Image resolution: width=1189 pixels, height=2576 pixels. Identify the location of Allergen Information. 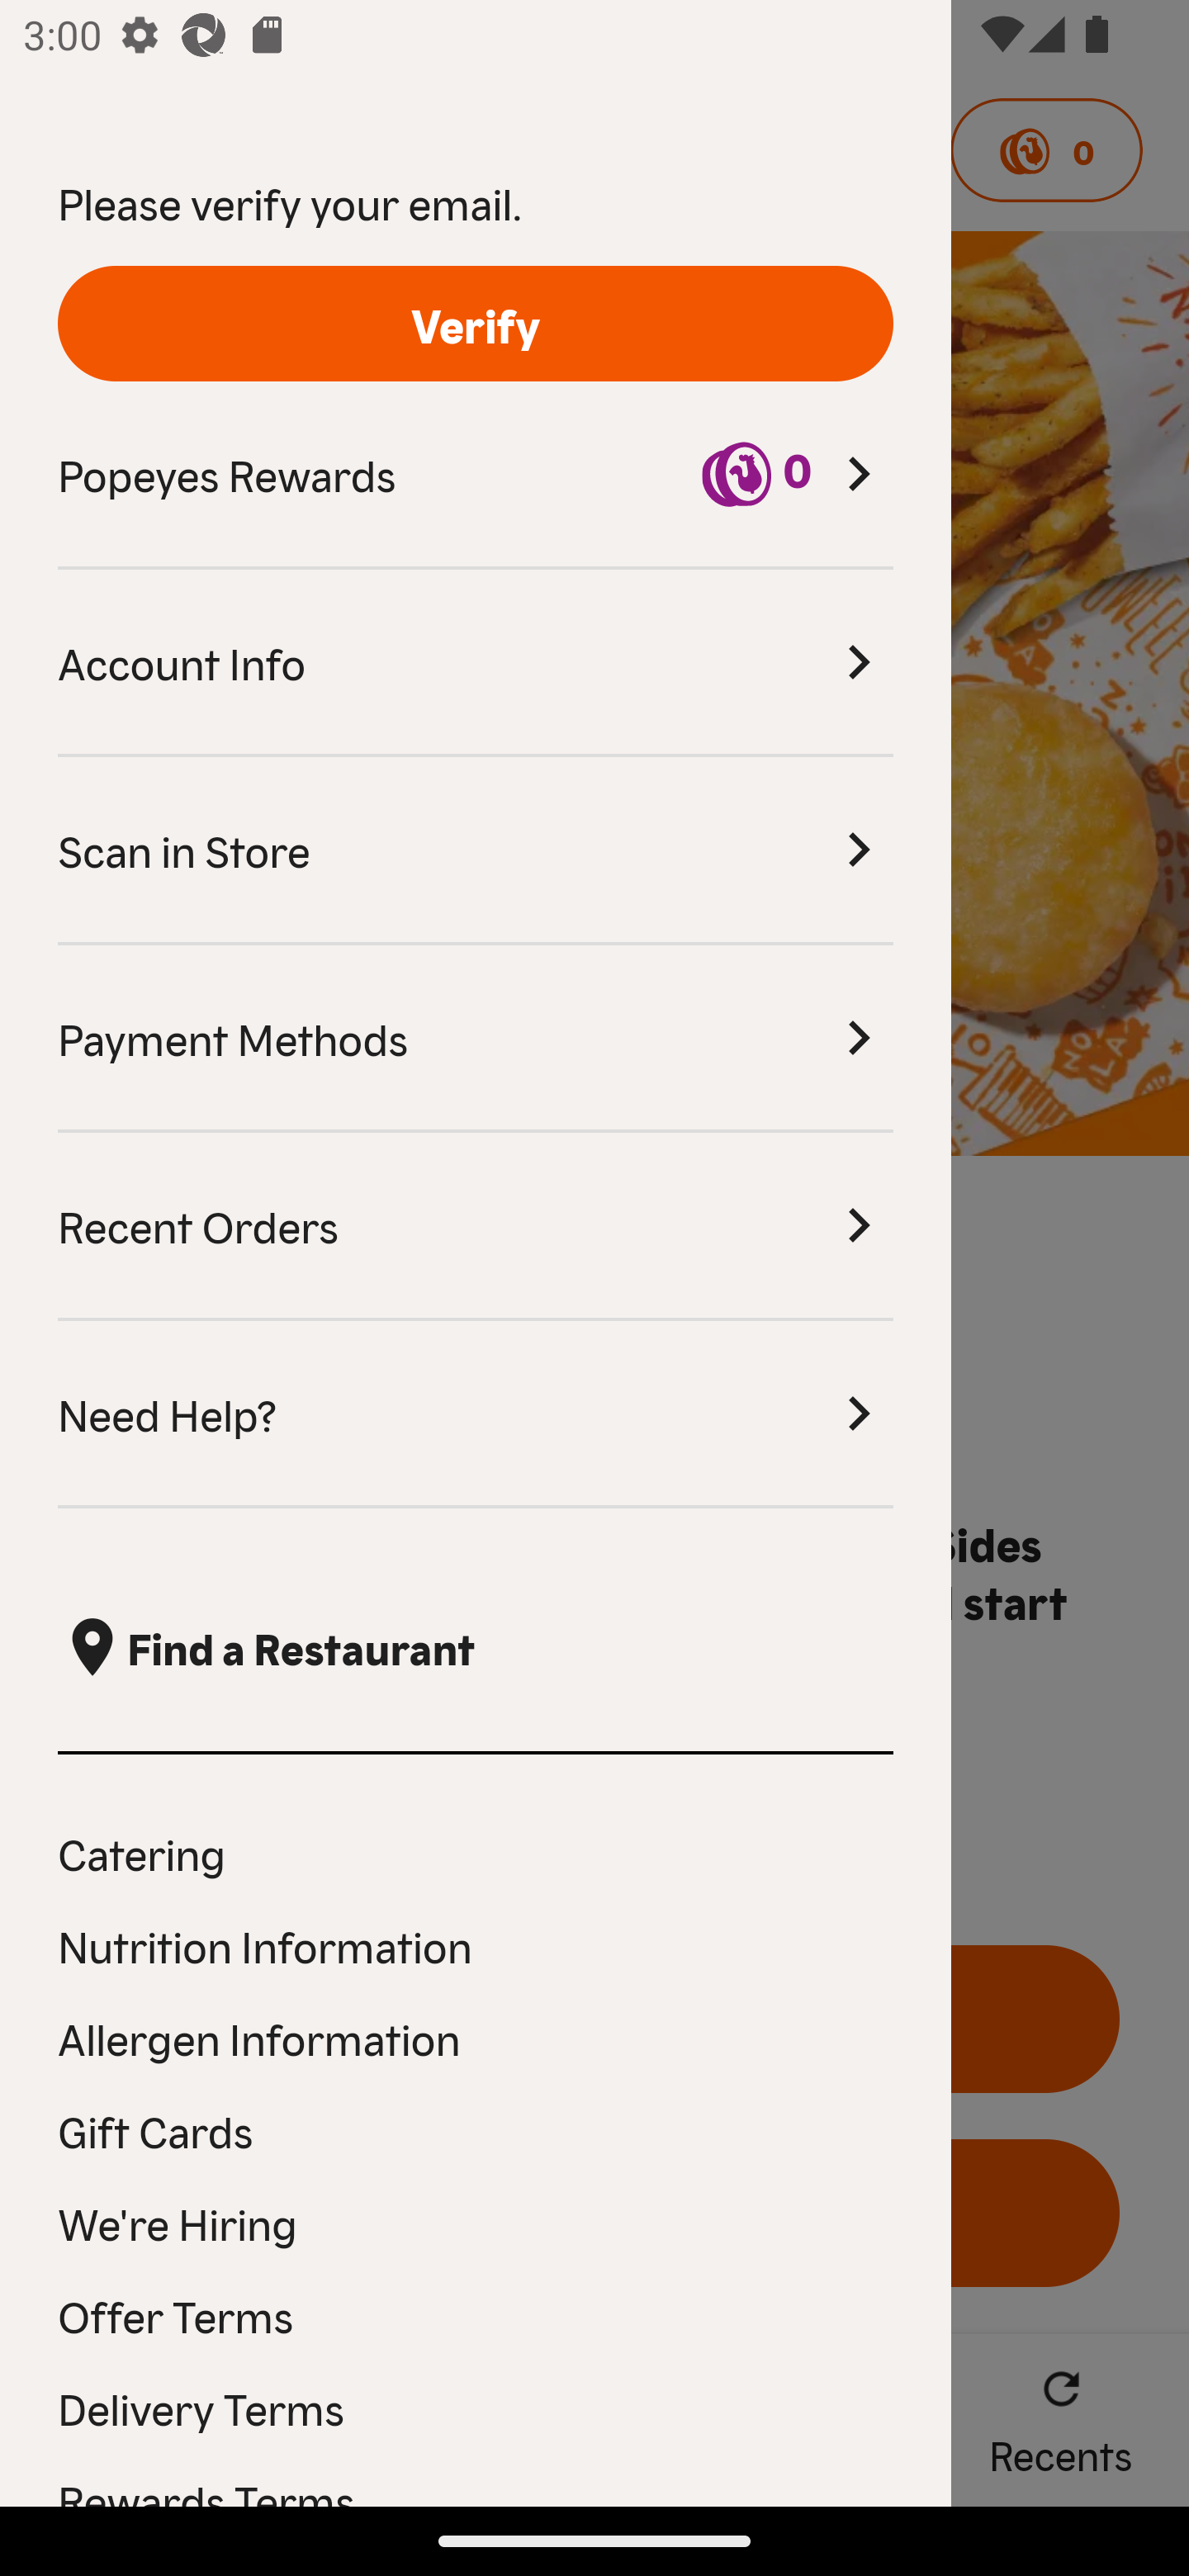
(476, 2038).